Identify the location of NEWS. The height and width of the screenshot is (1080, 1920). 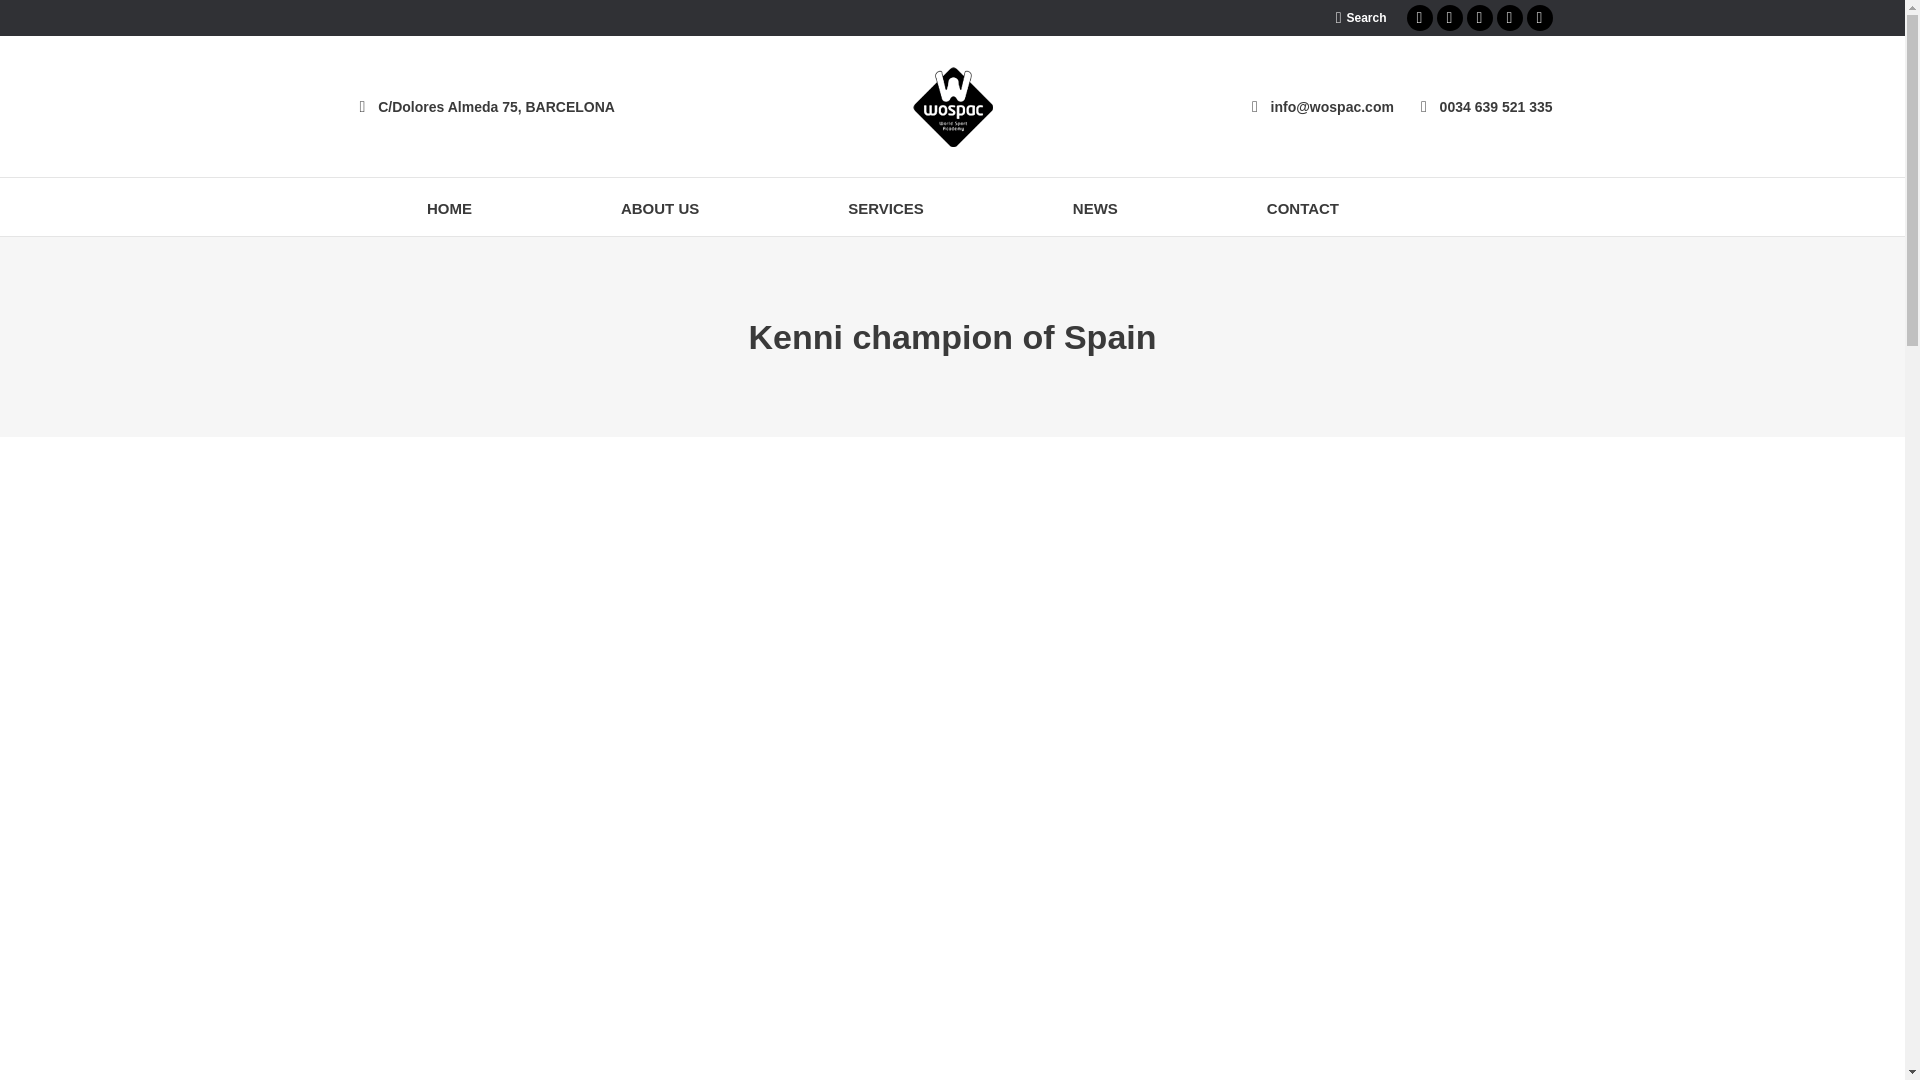
(1095, 207).